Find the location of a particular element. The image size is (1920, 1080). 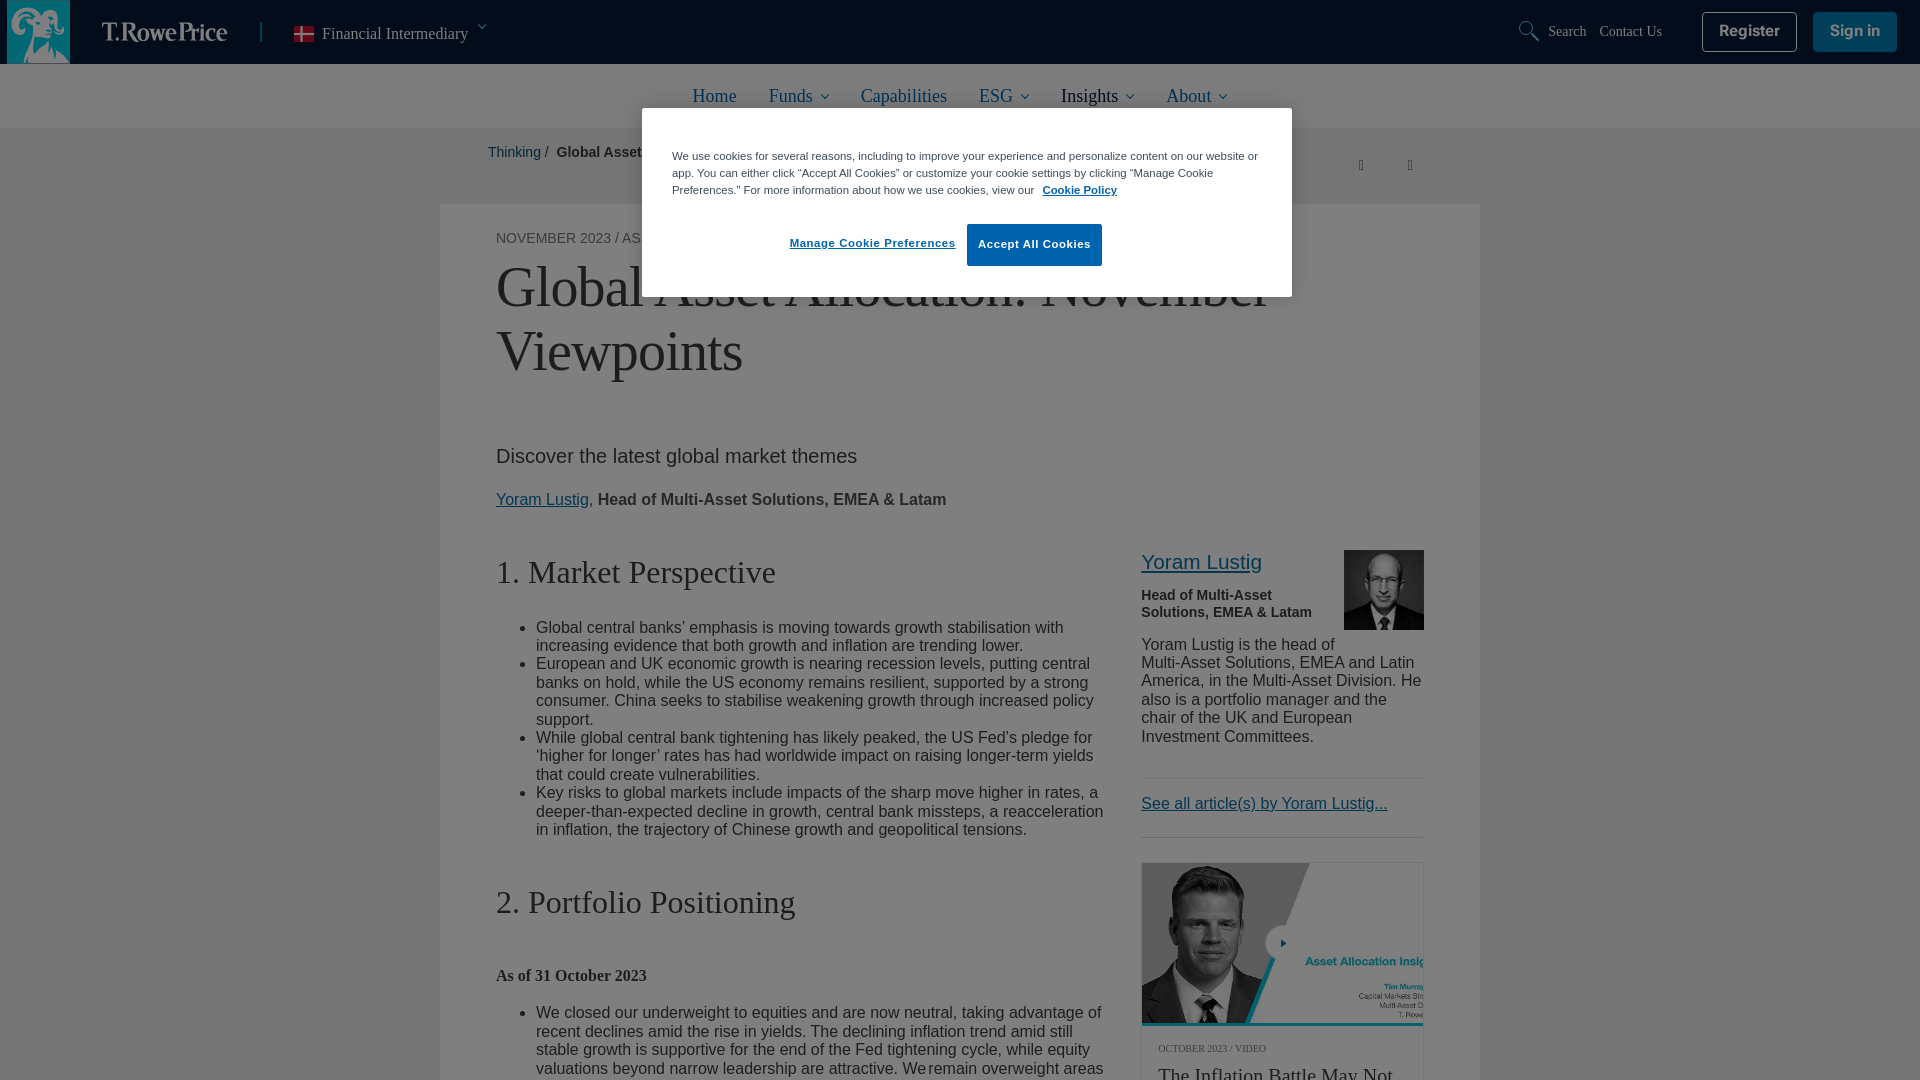

Sign in is located at coordinates (1854, 31).